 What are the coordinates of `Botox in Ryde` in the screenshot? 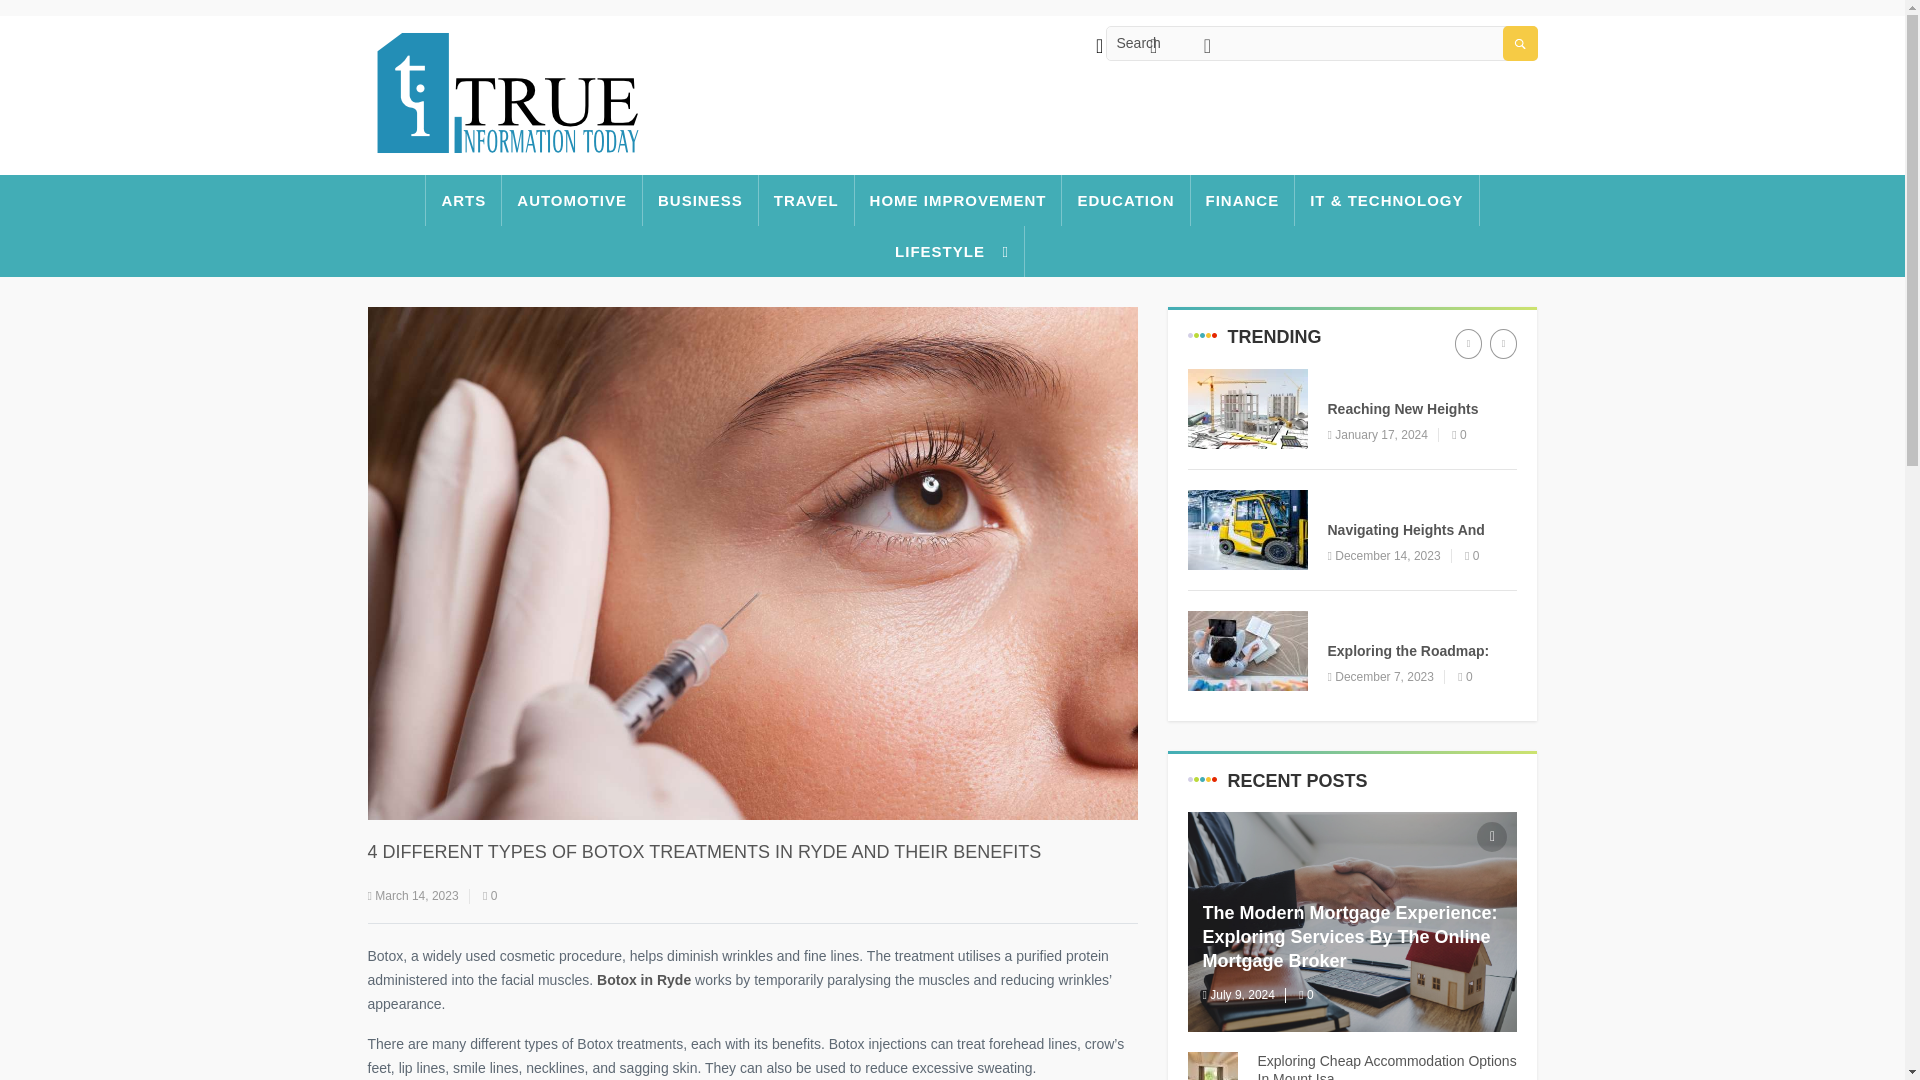 It's located at (644, 980).